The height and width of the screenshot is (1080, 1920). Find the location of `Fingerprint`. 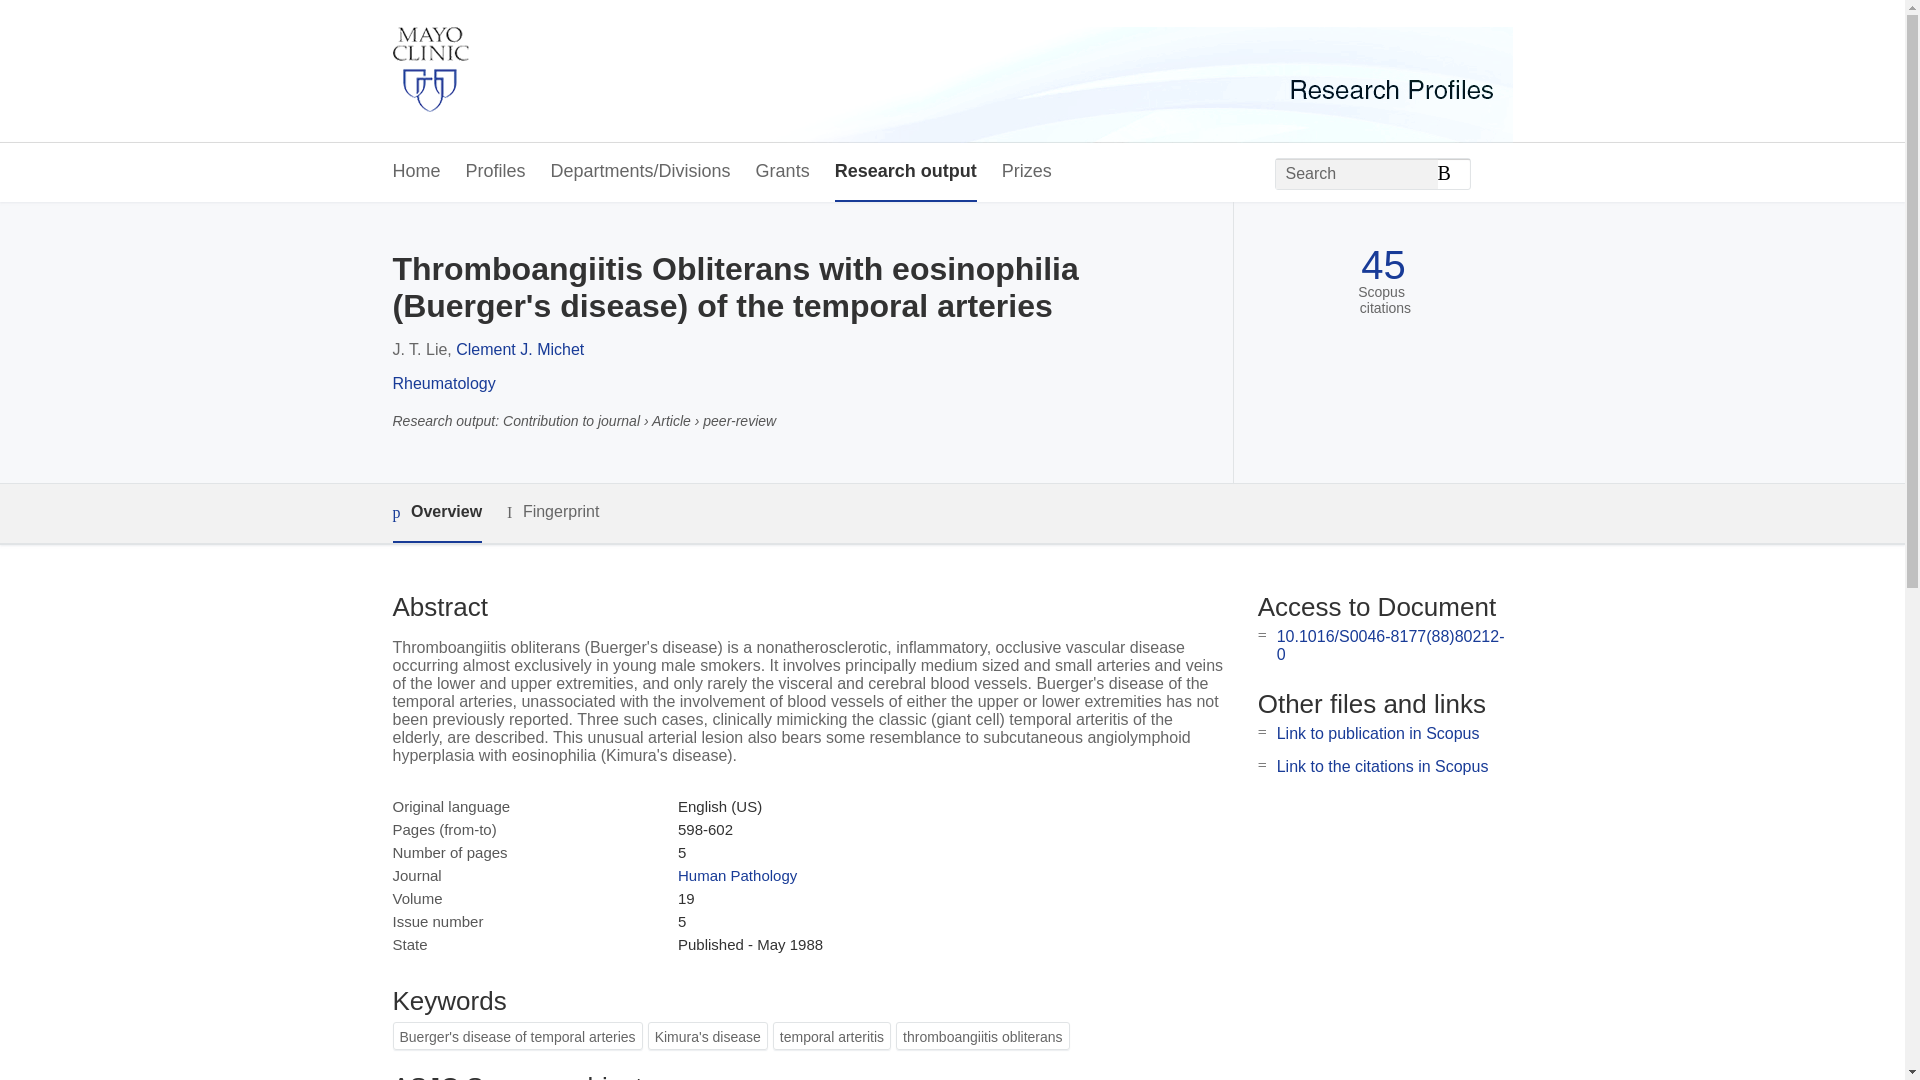

Fingerprint is located at coordinates (552, 512).